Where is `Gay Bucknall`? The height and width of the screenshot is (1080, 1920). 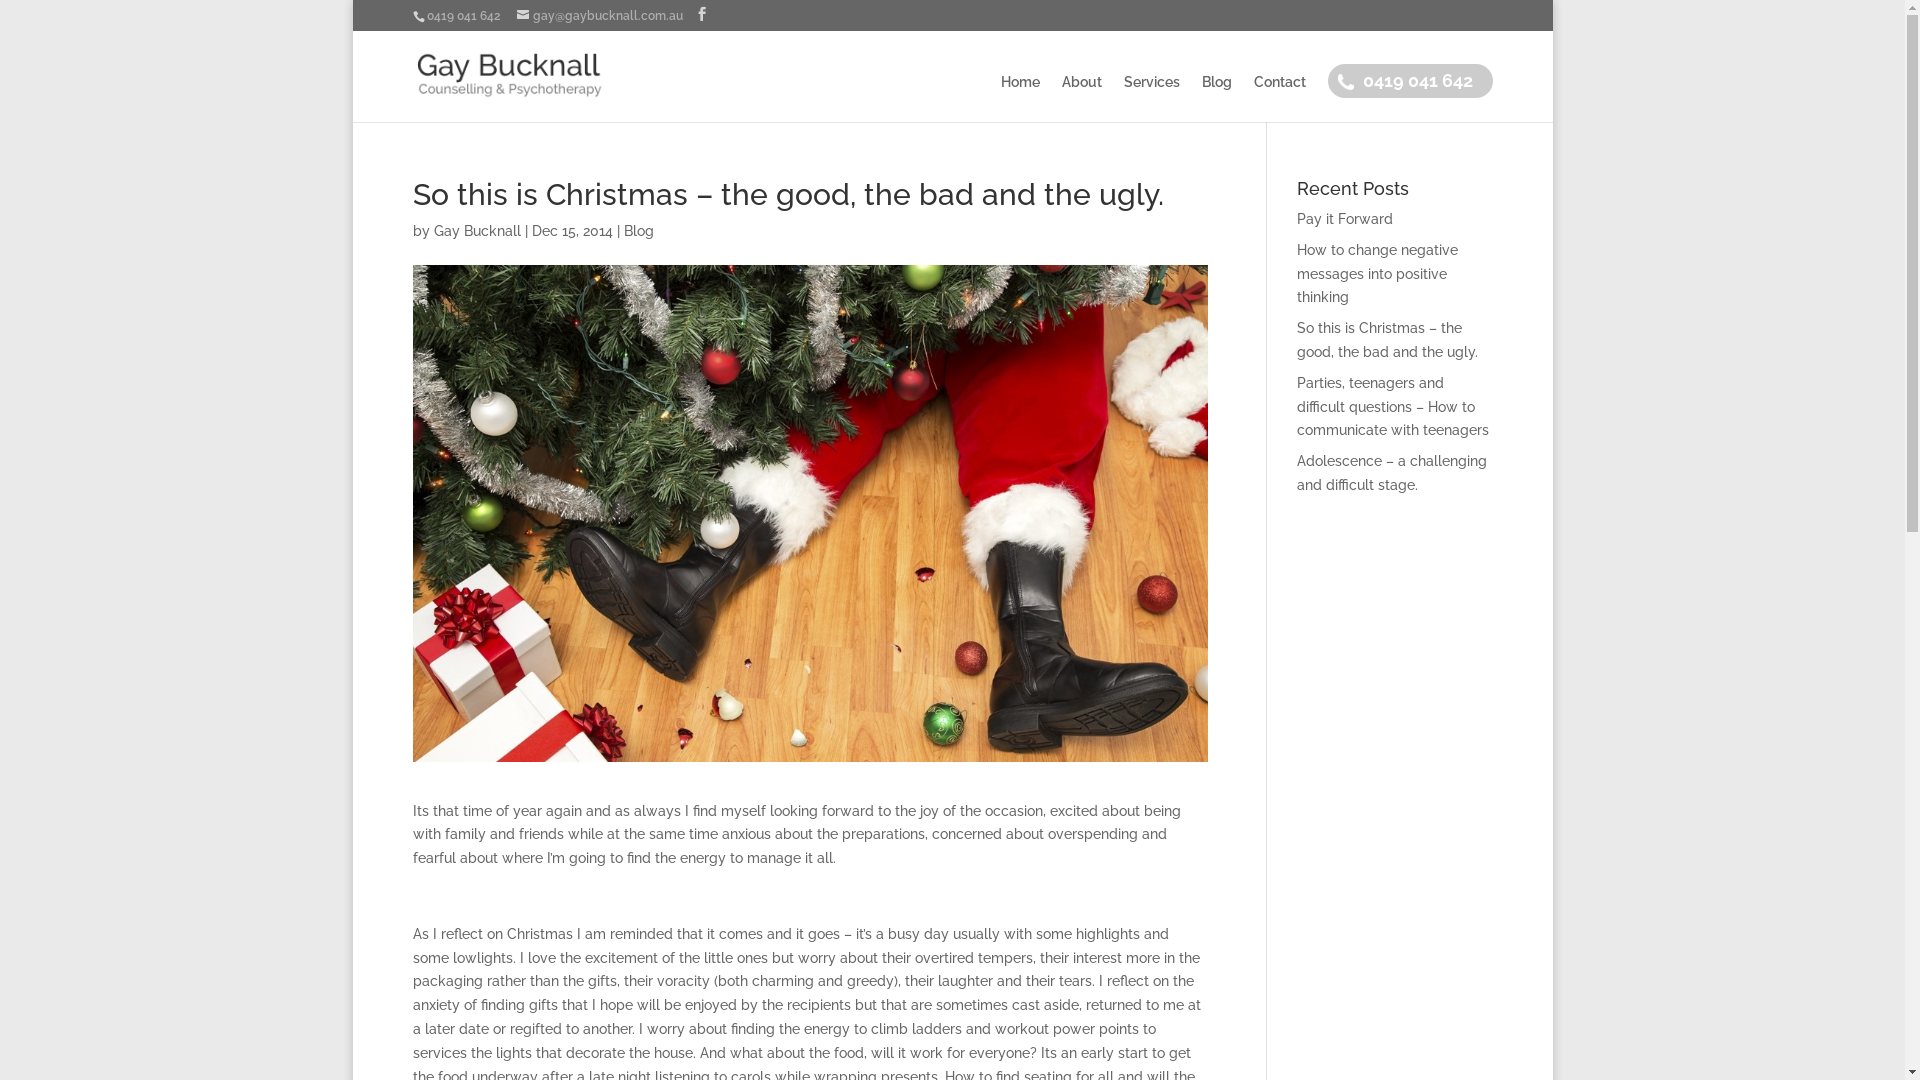 Gay Bucknall is located at coordinates (478, 231).